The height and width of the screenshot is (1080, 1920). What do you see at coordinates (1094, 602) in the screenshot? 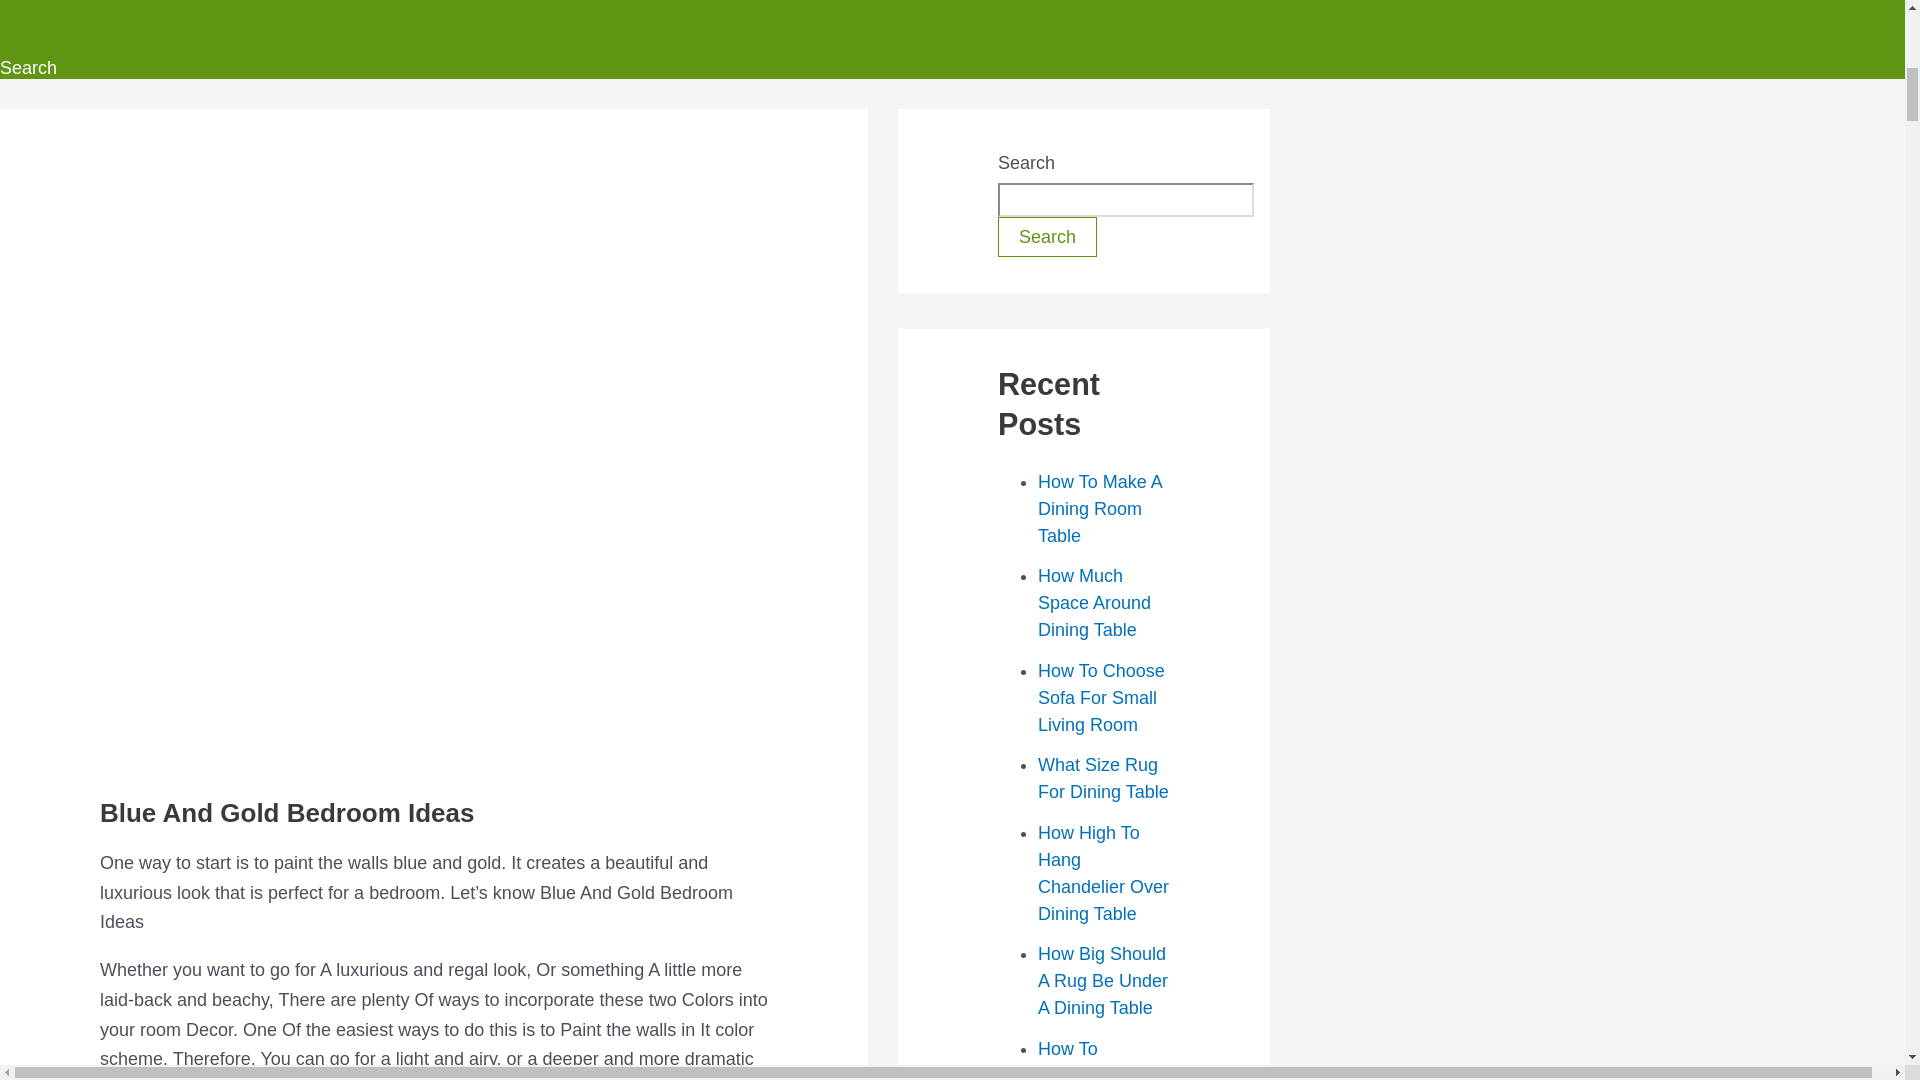
I see `How Much Space Around Dining Table` at bounding box center [1094, 602].